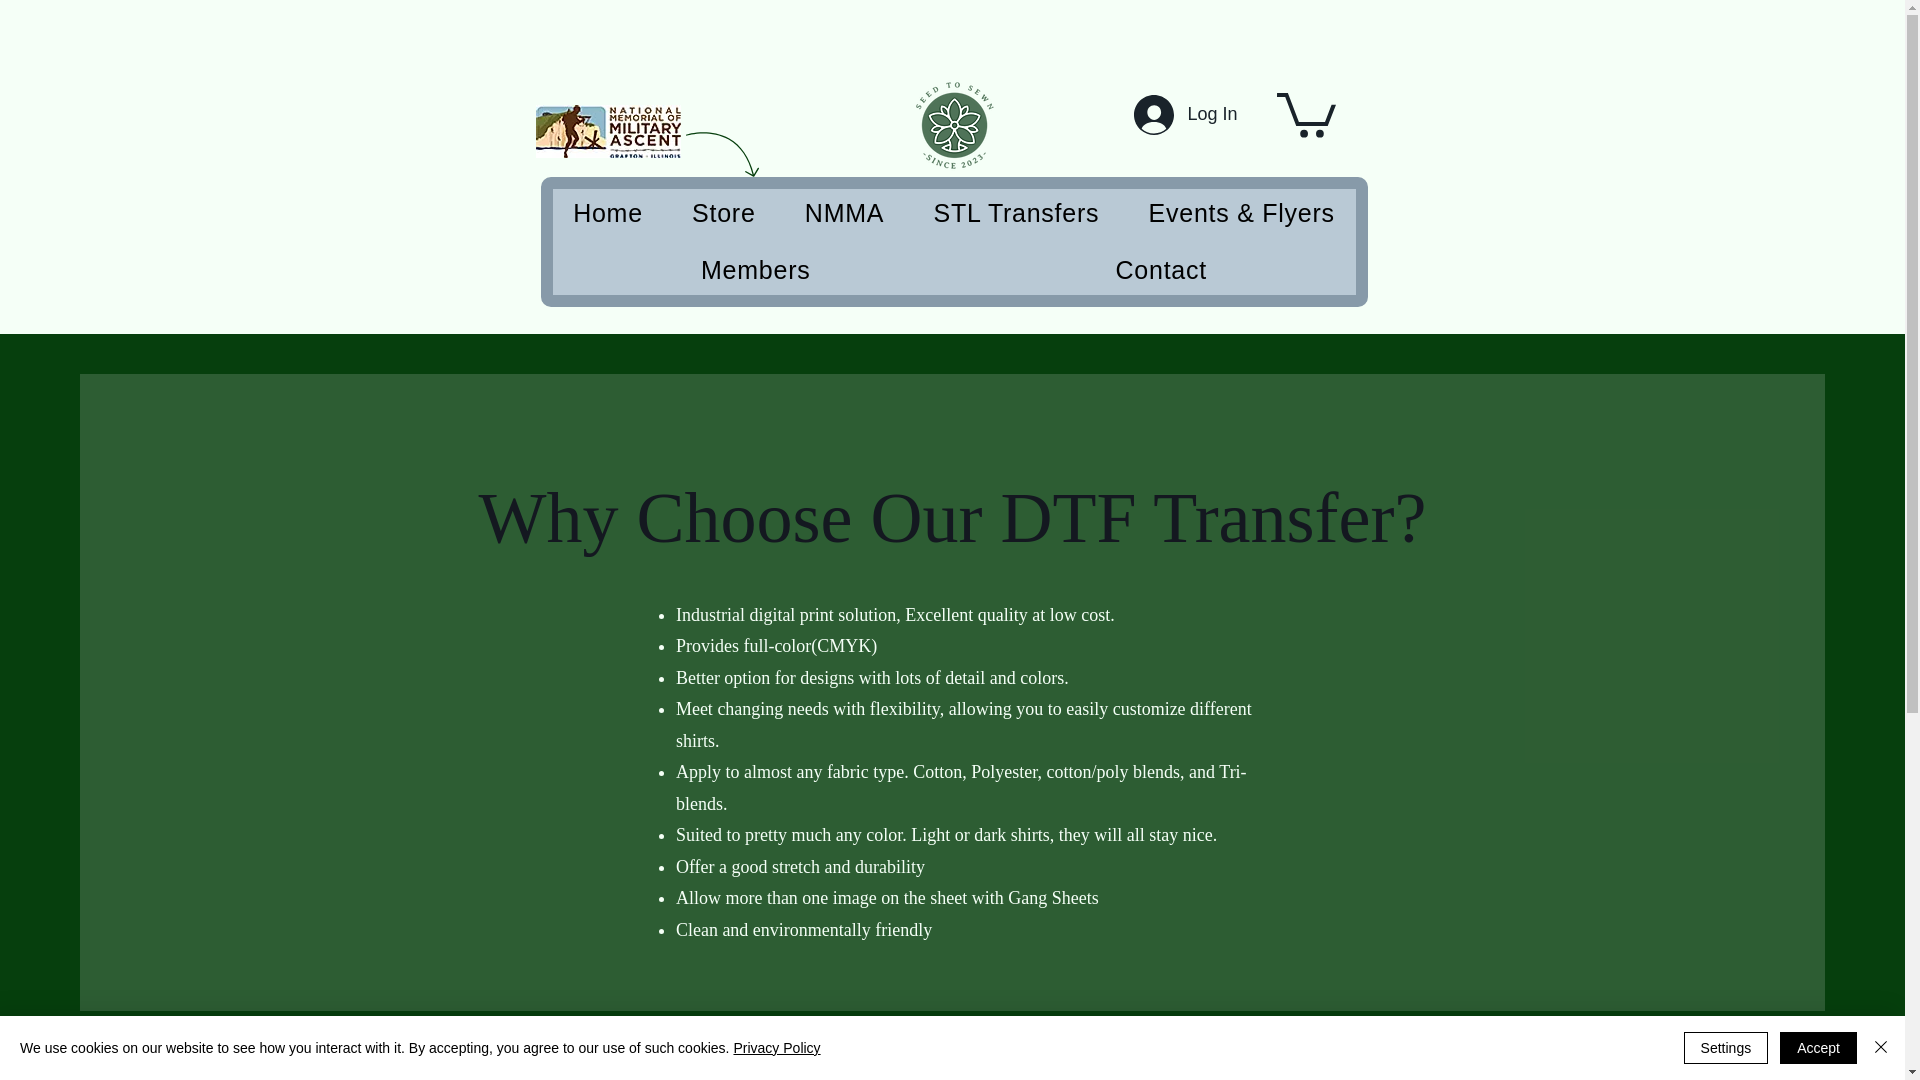  Describe the element at coordinates (607, 213) in the screenshot. I see `Home` at that location.